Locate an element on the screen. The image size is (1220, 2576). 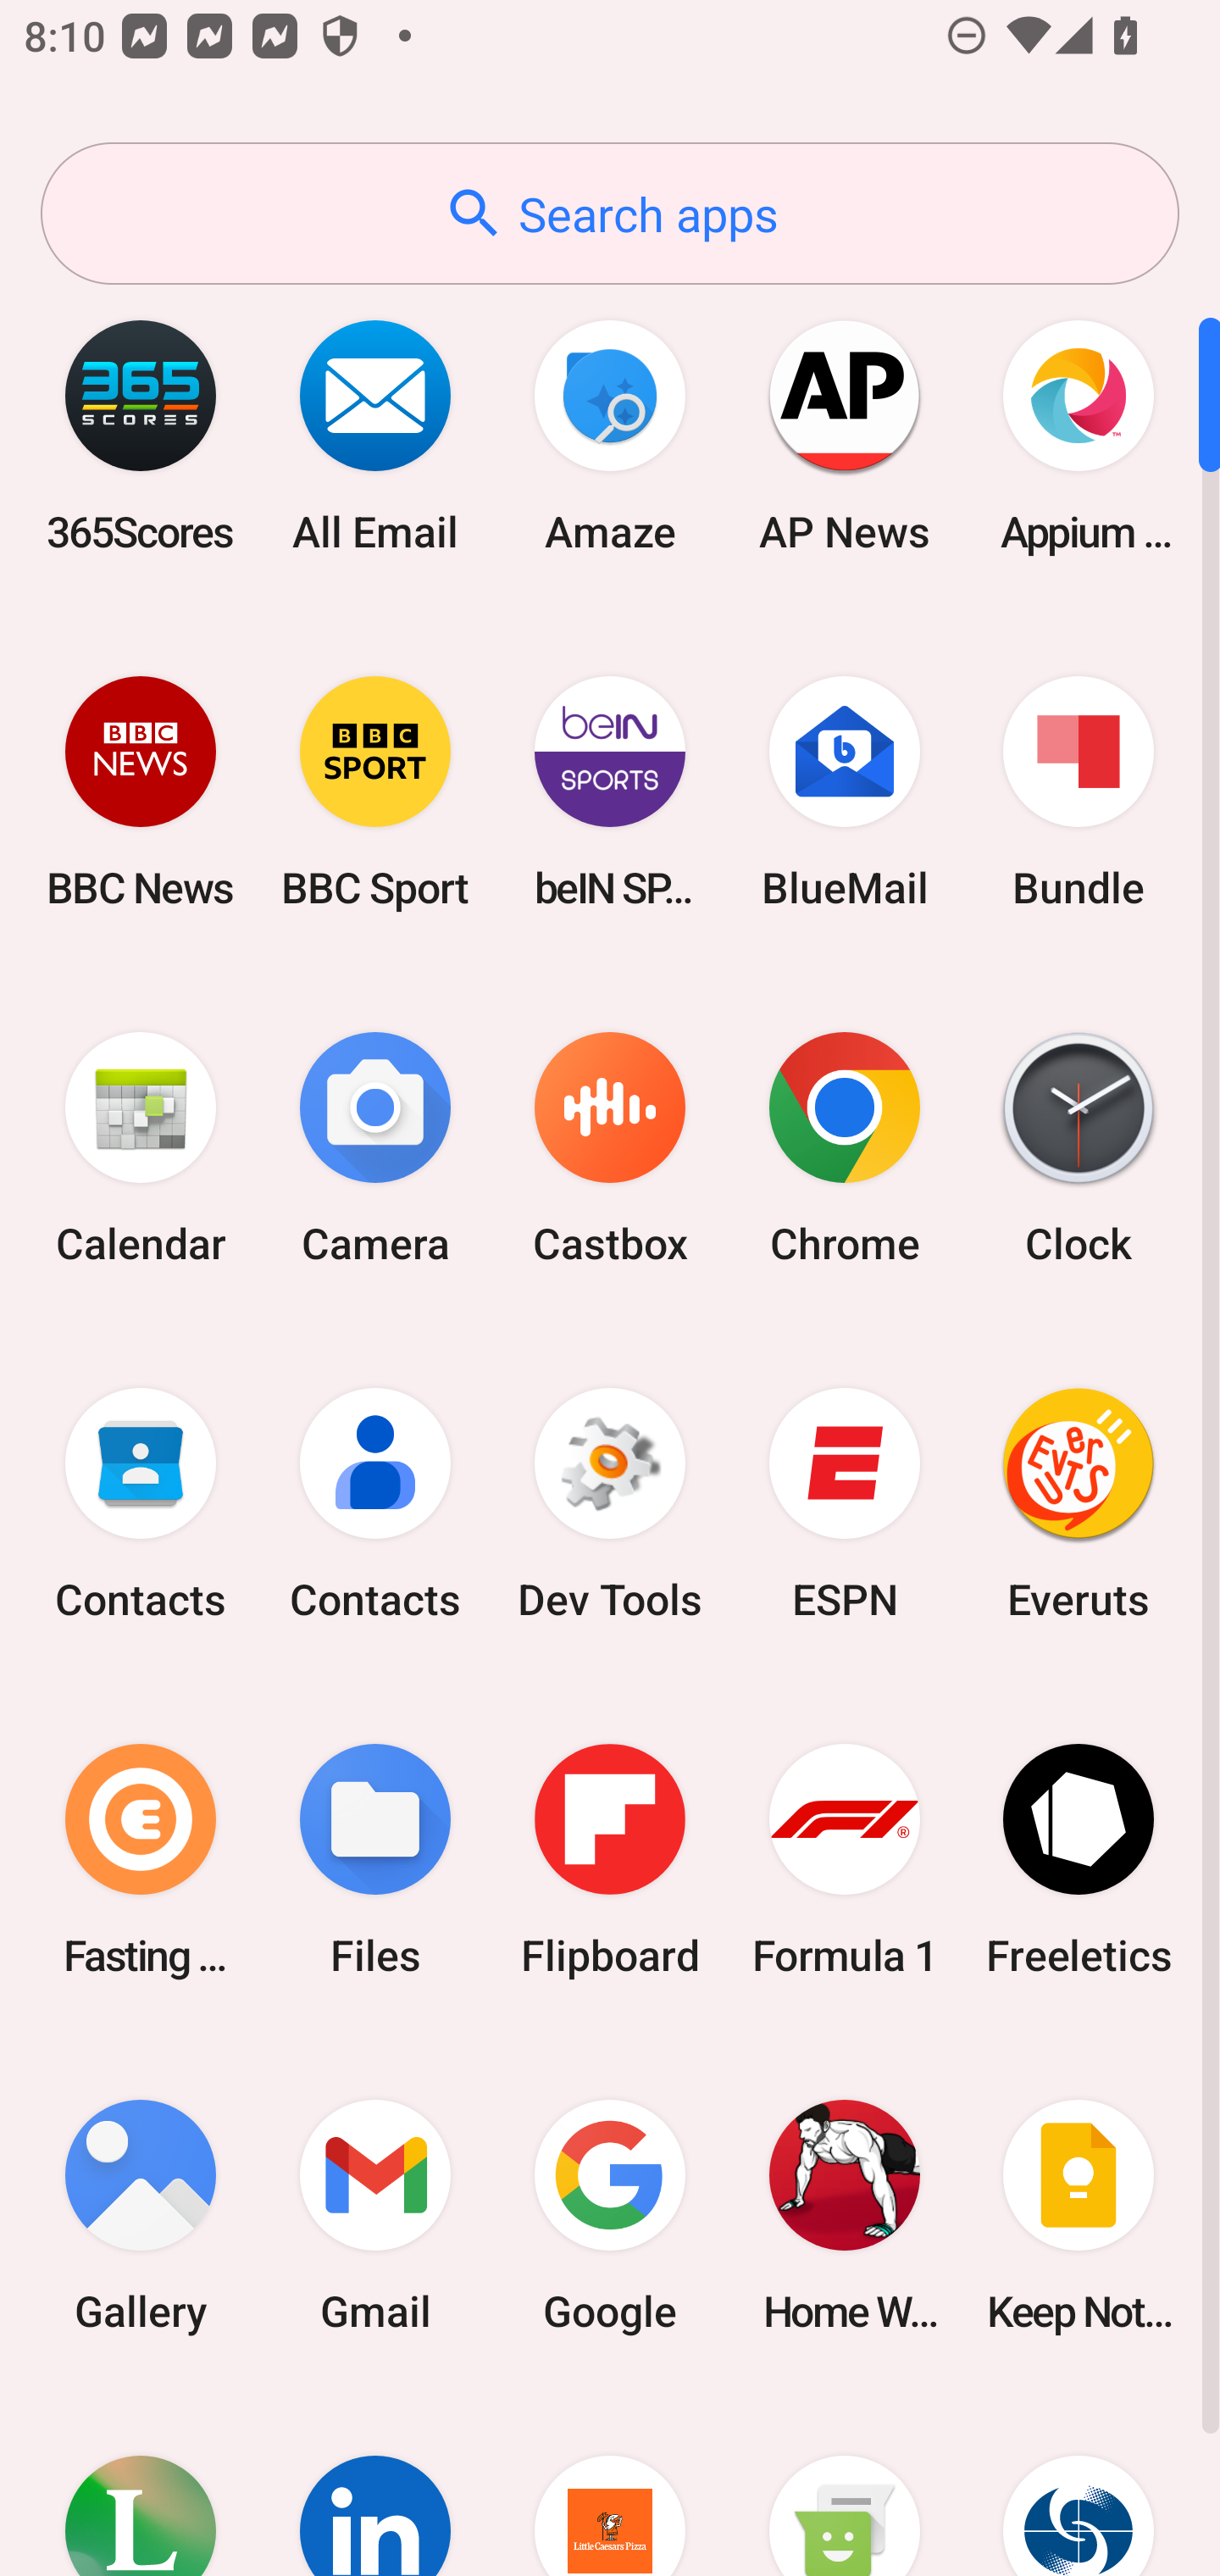
Google is located at coordinates (610, 2215).